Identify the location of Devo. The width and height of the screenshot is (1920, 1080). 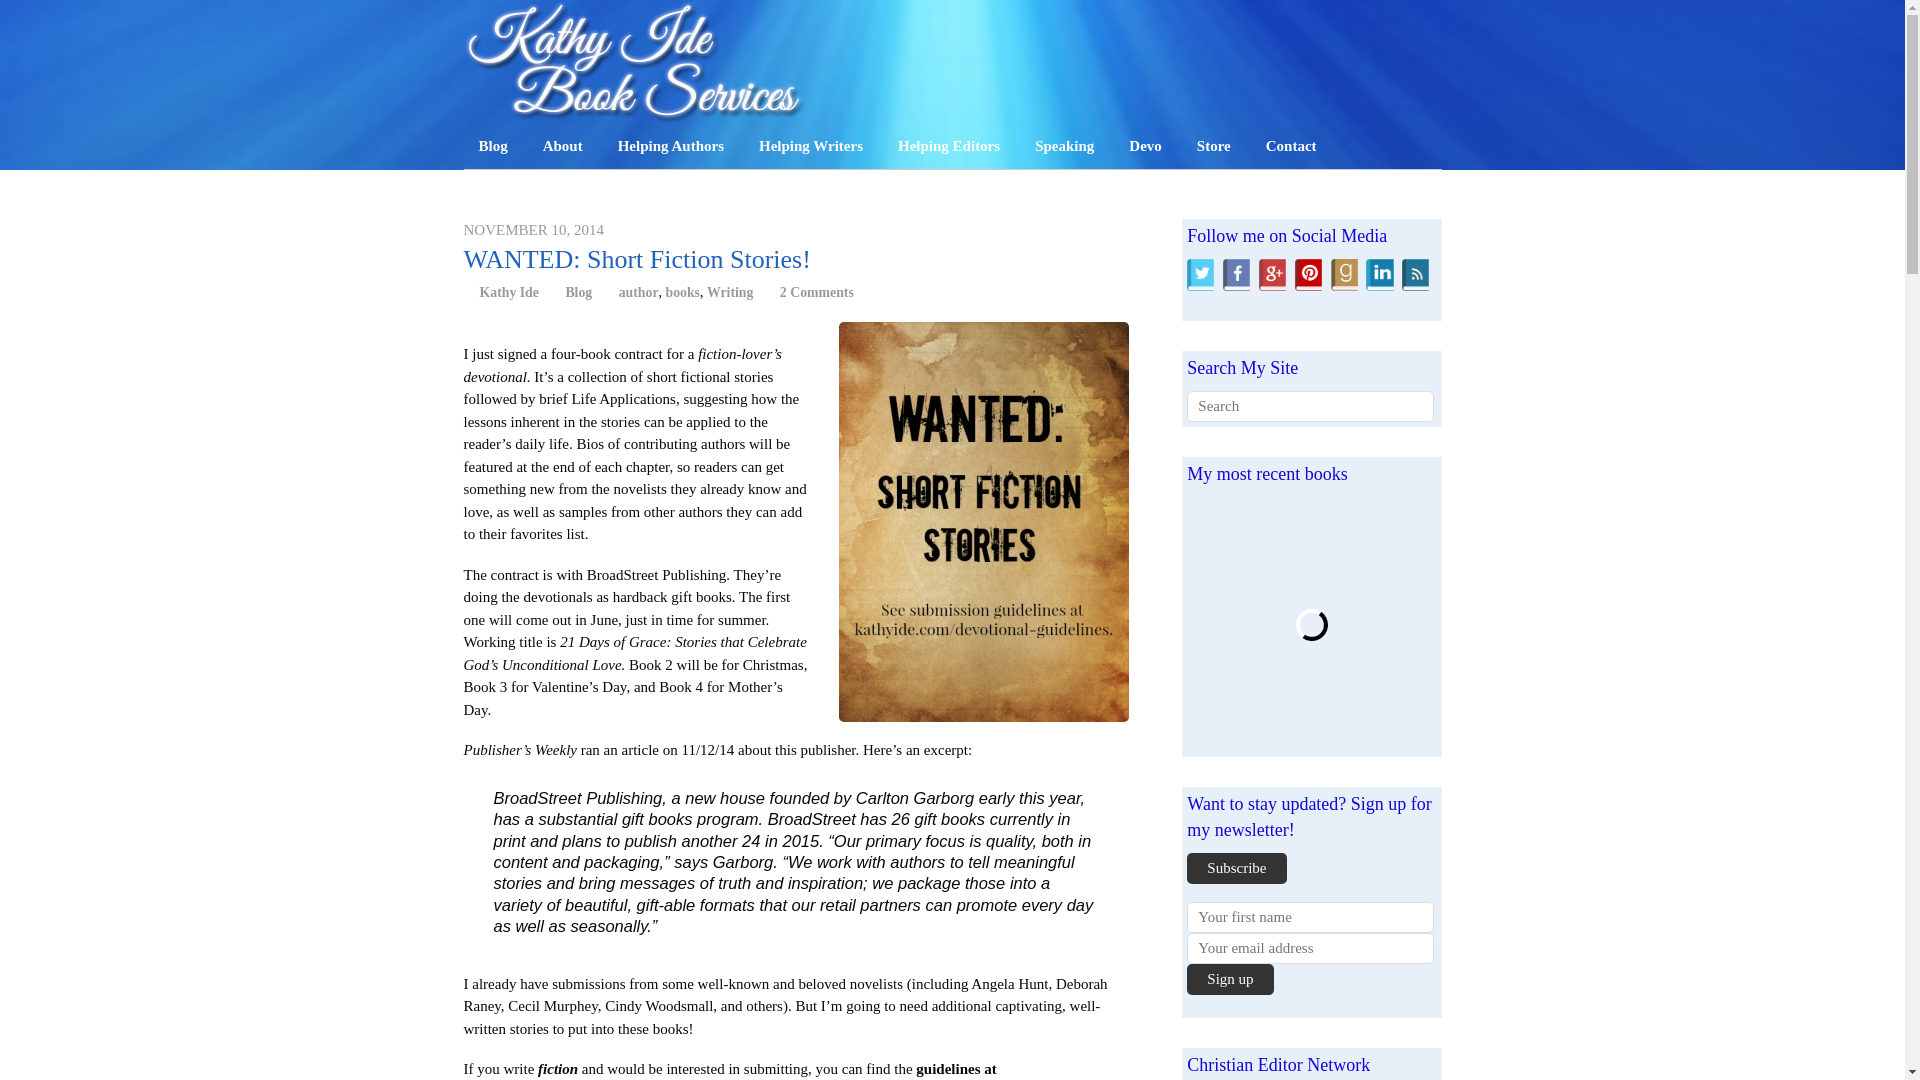
(1144, 146).